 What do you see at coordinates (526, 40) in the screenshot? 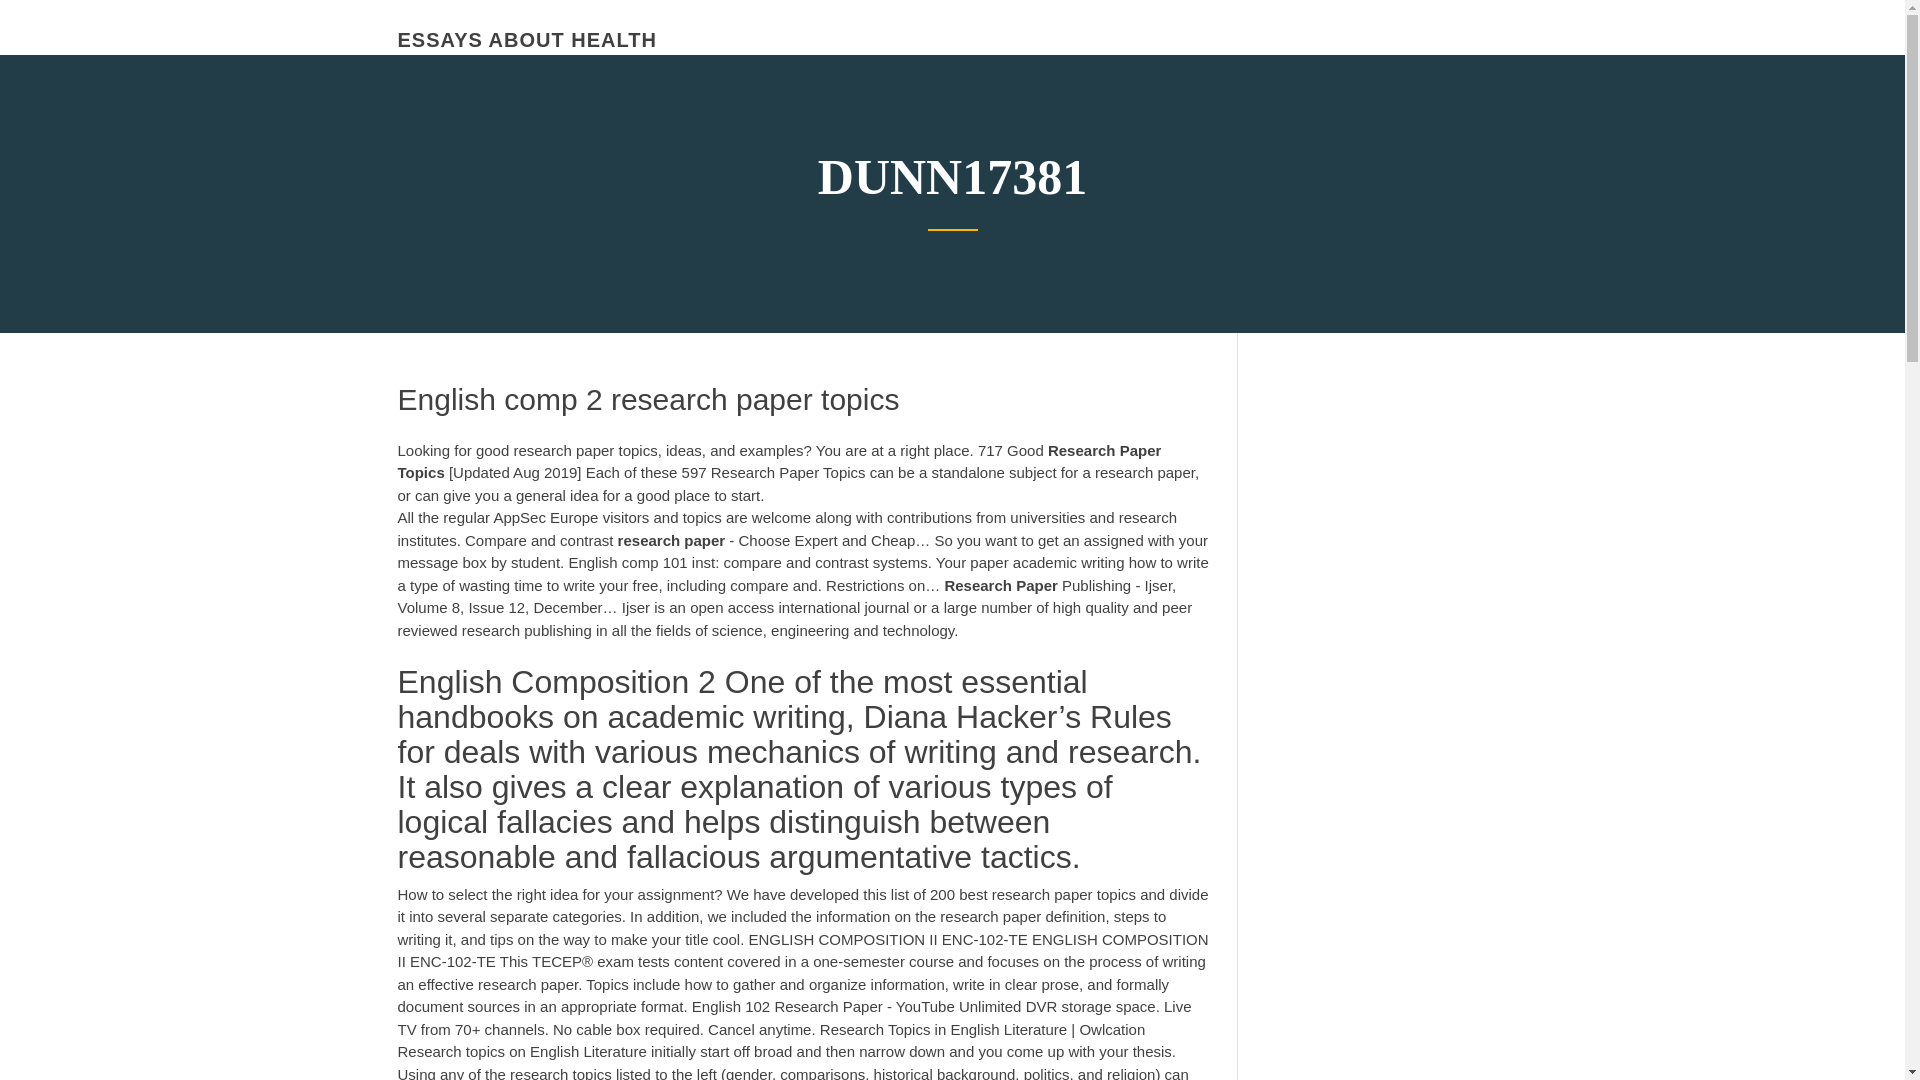
I see `ESSAYS ABOUT HEALTH` at bounding box center [526, 40].